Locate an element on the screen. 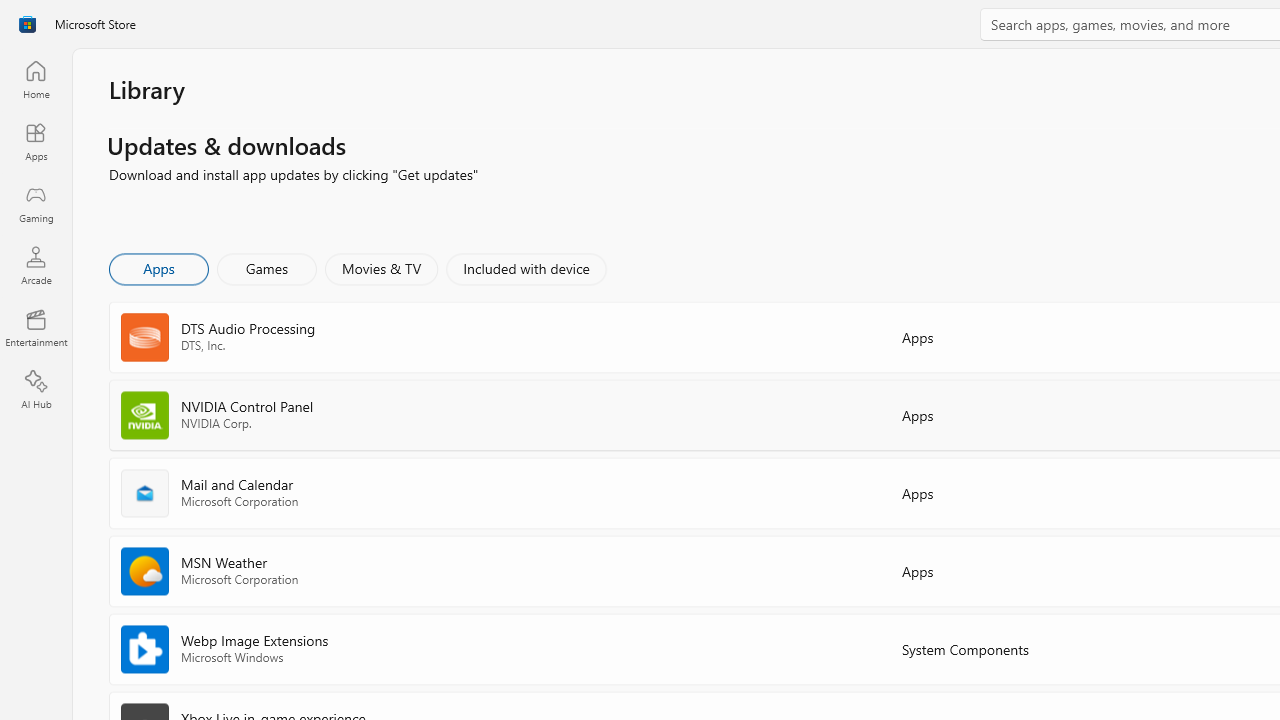 The width and height of the screenshot is (1280, 720). Entertainment is located at coordinates (36, 328).